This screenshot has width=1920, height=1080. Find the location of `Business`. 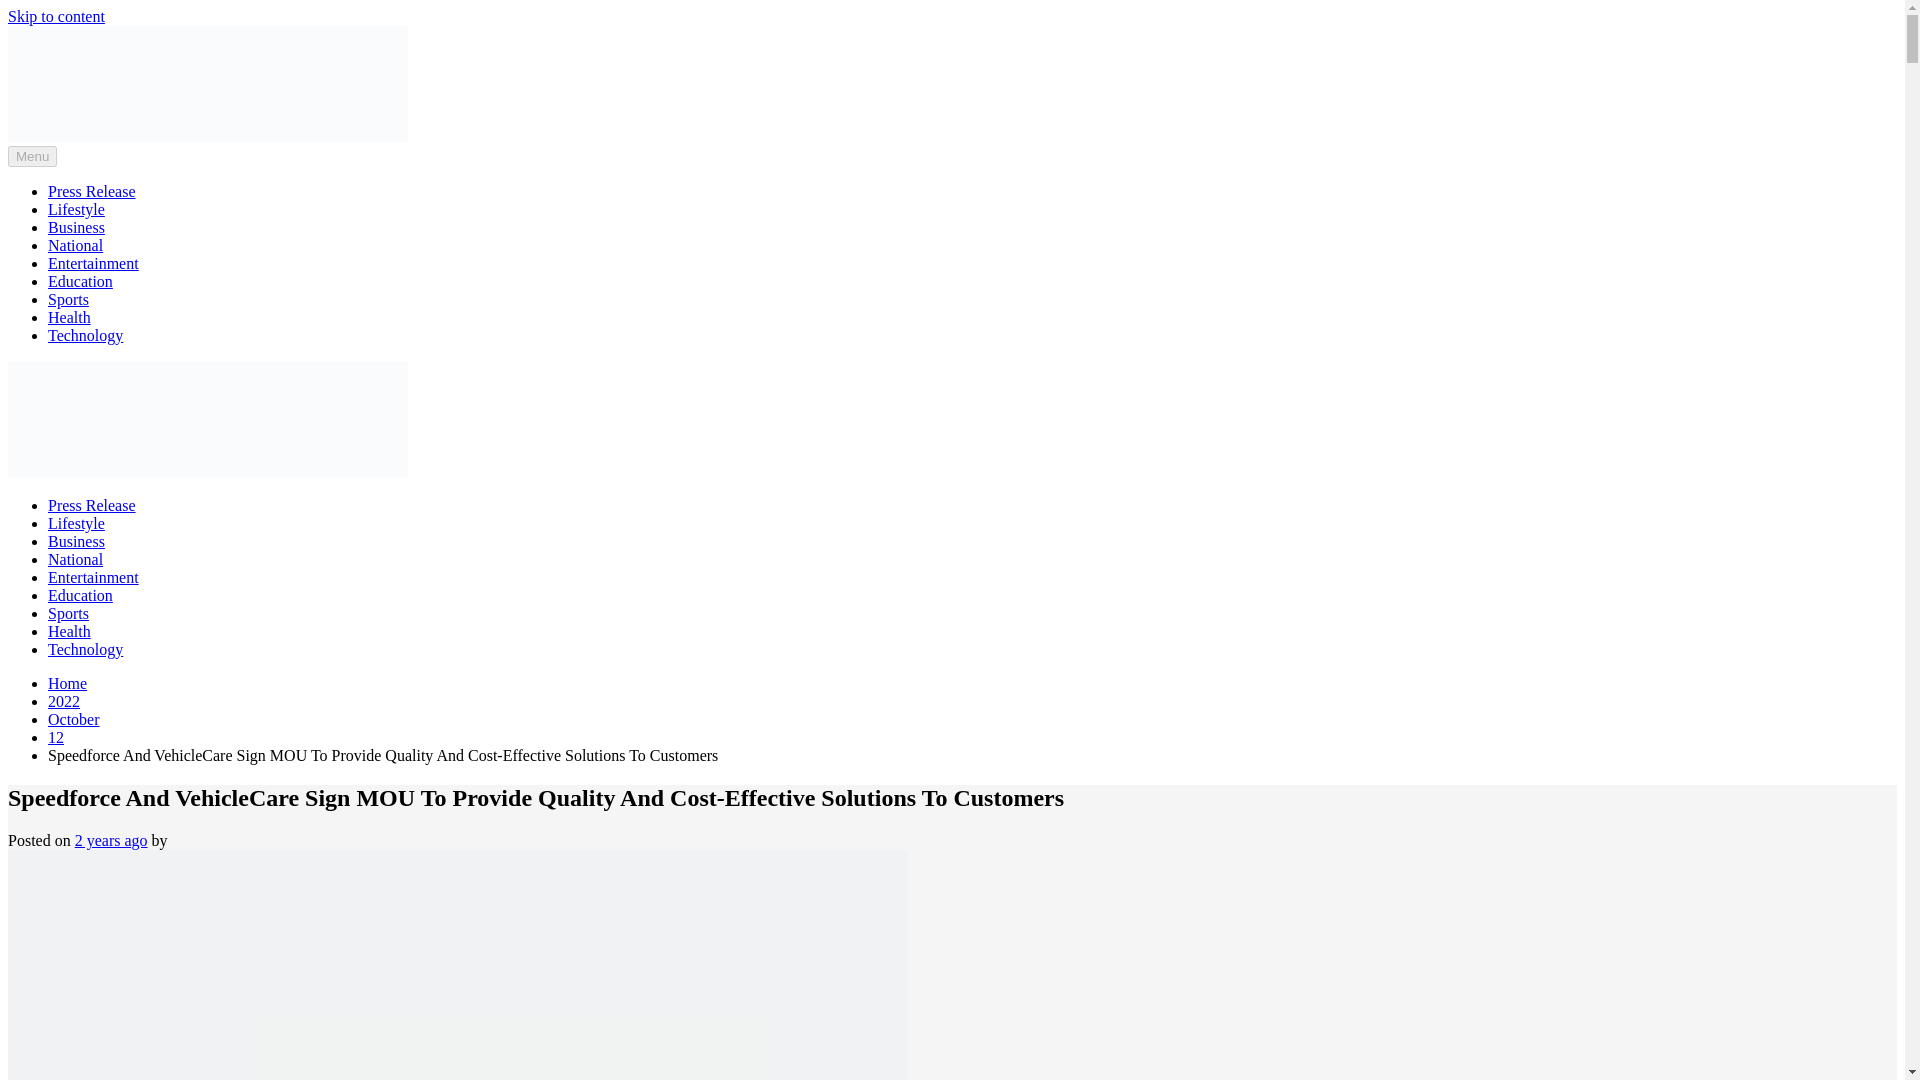

Business is located at coordinates (76, 228).